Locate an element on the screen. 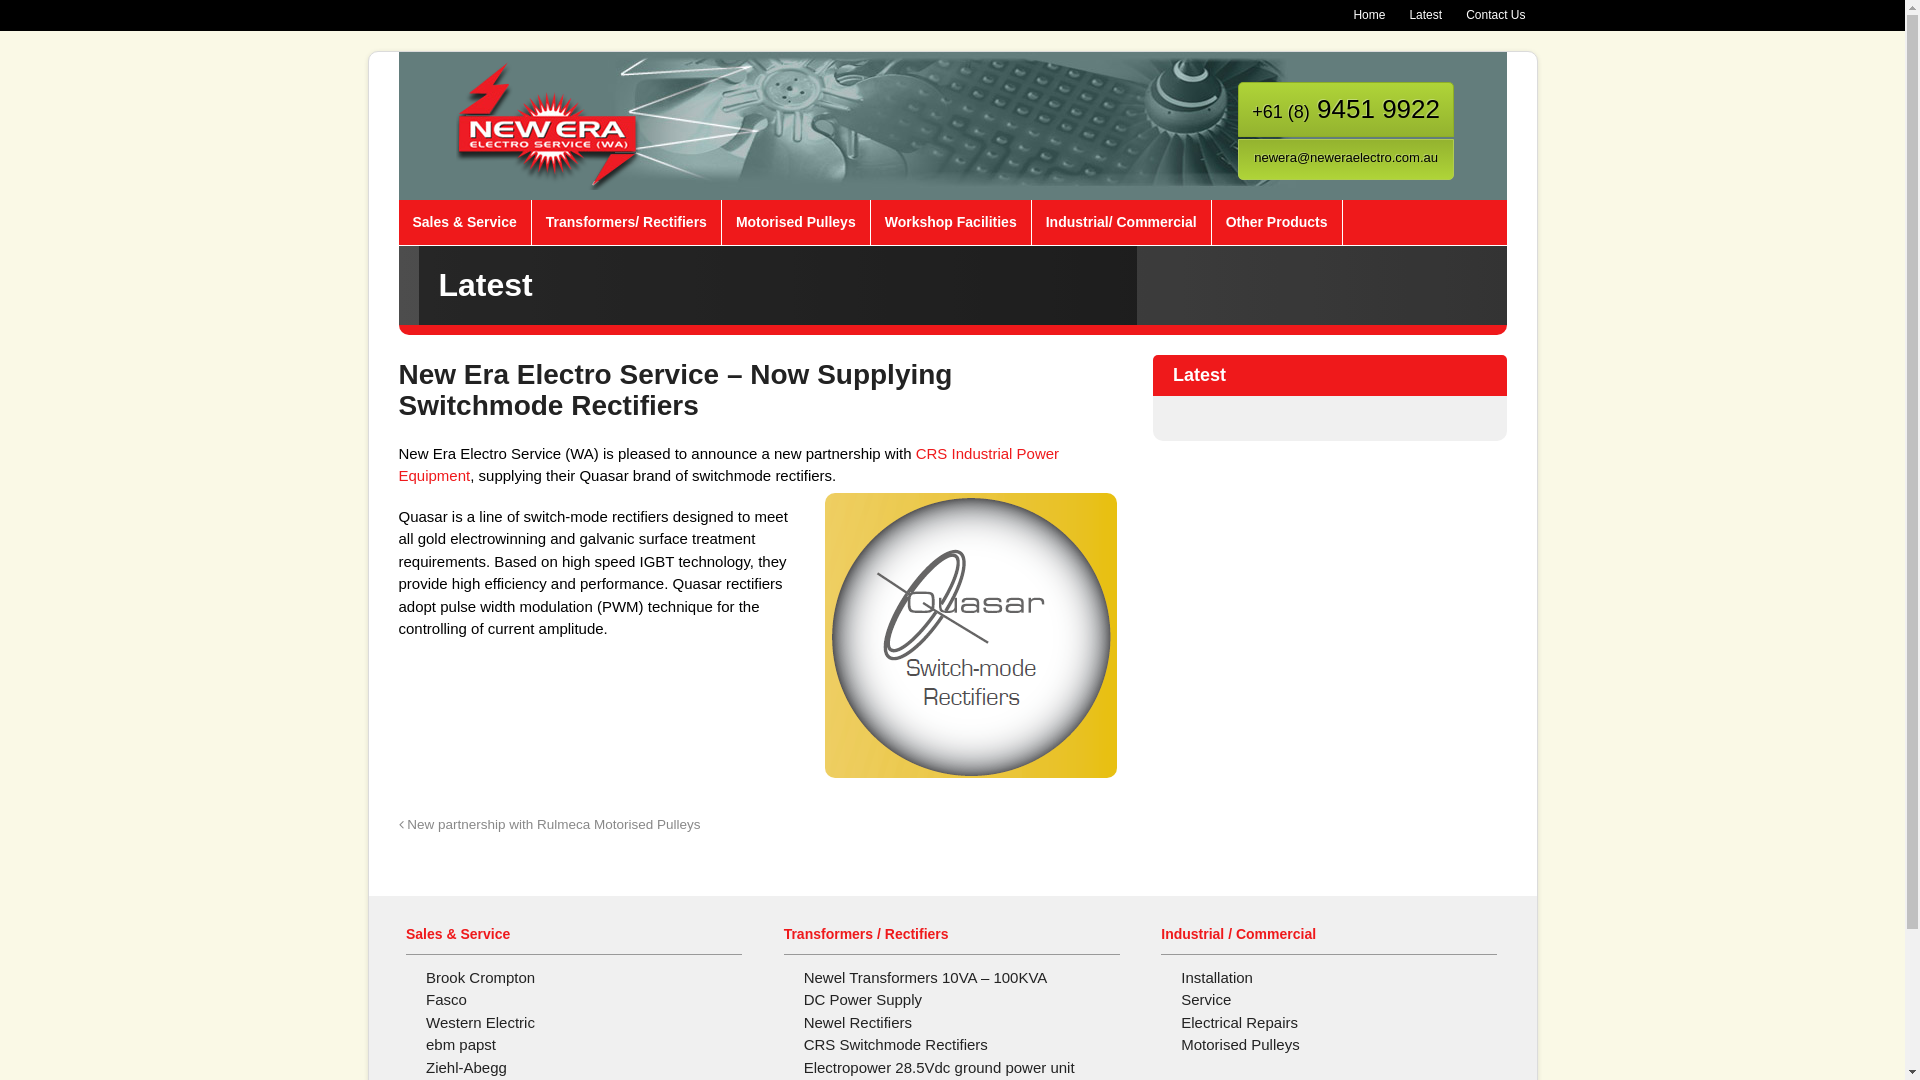 The width and height of the screenshot is (1920, 1080). Installation is located at coordinates (1217, 978).